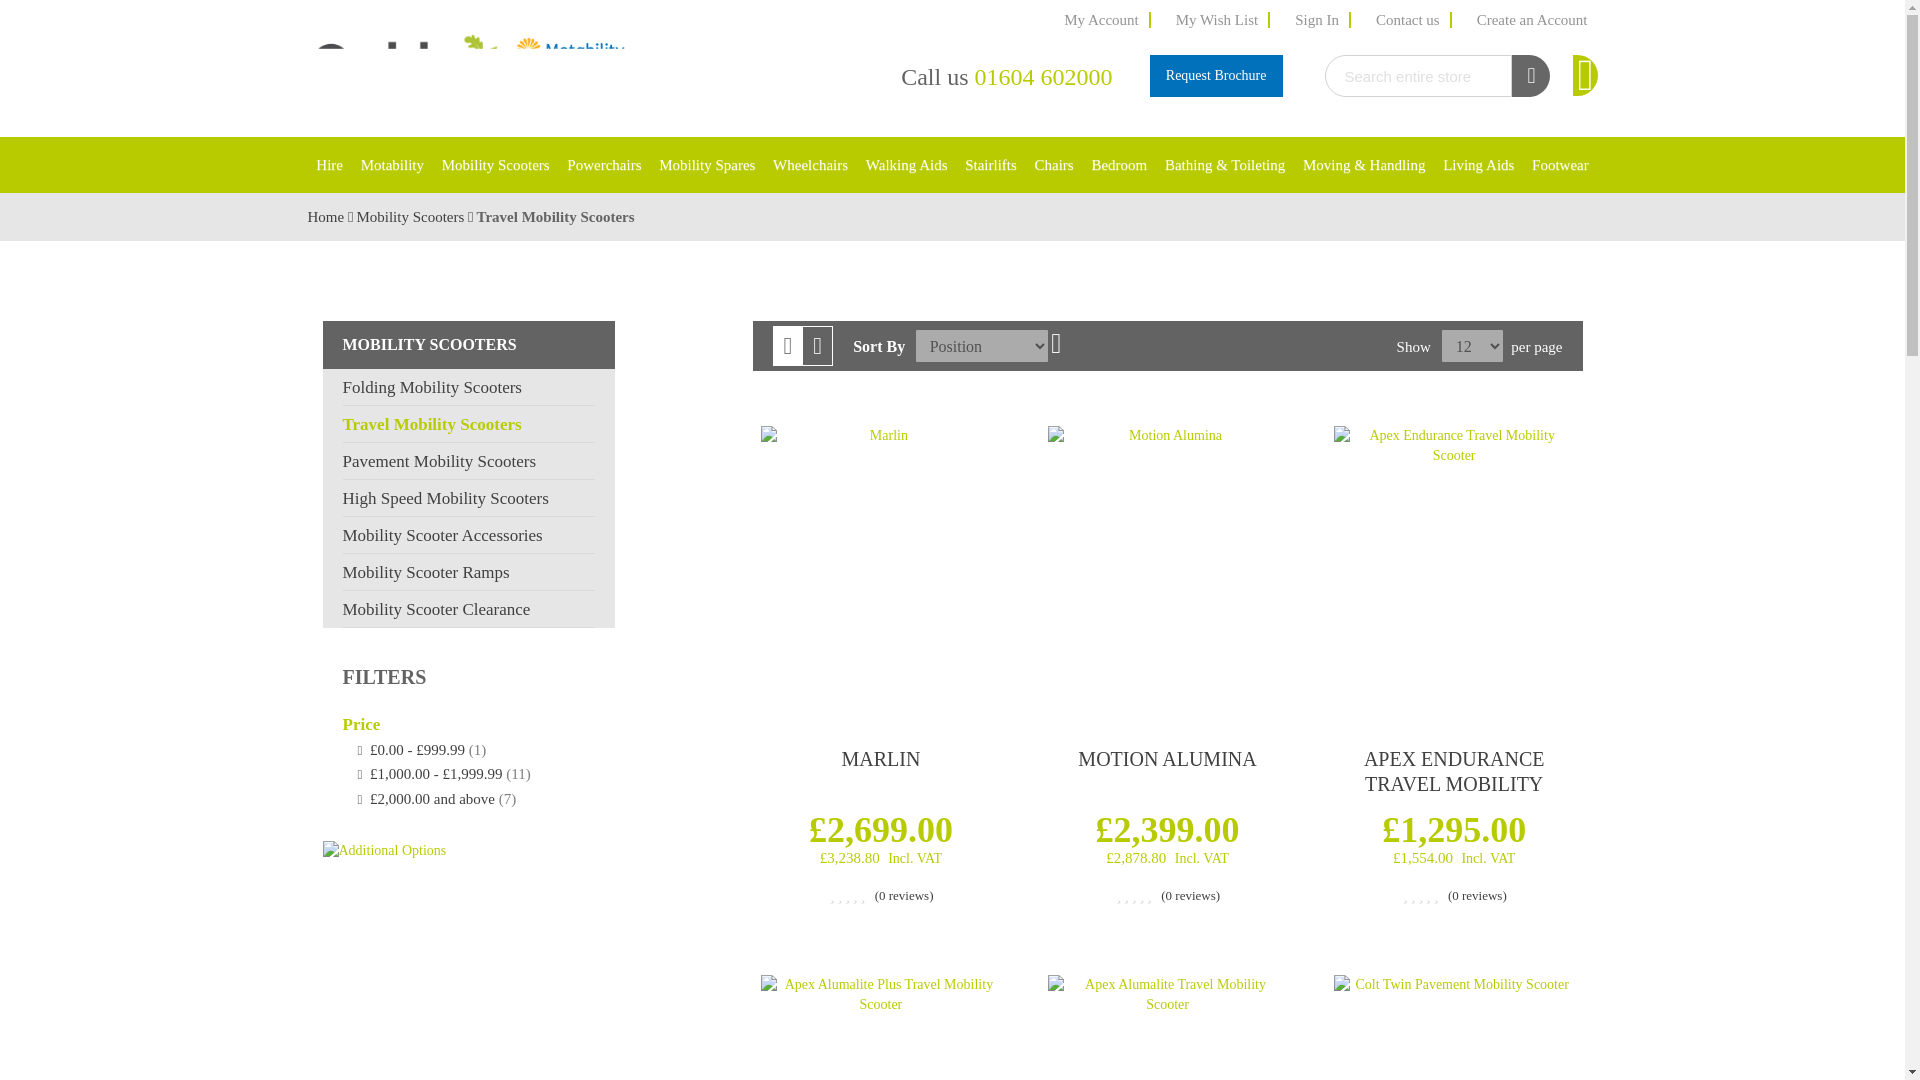  I want to click on Request Brochure, so click(1216, 76).